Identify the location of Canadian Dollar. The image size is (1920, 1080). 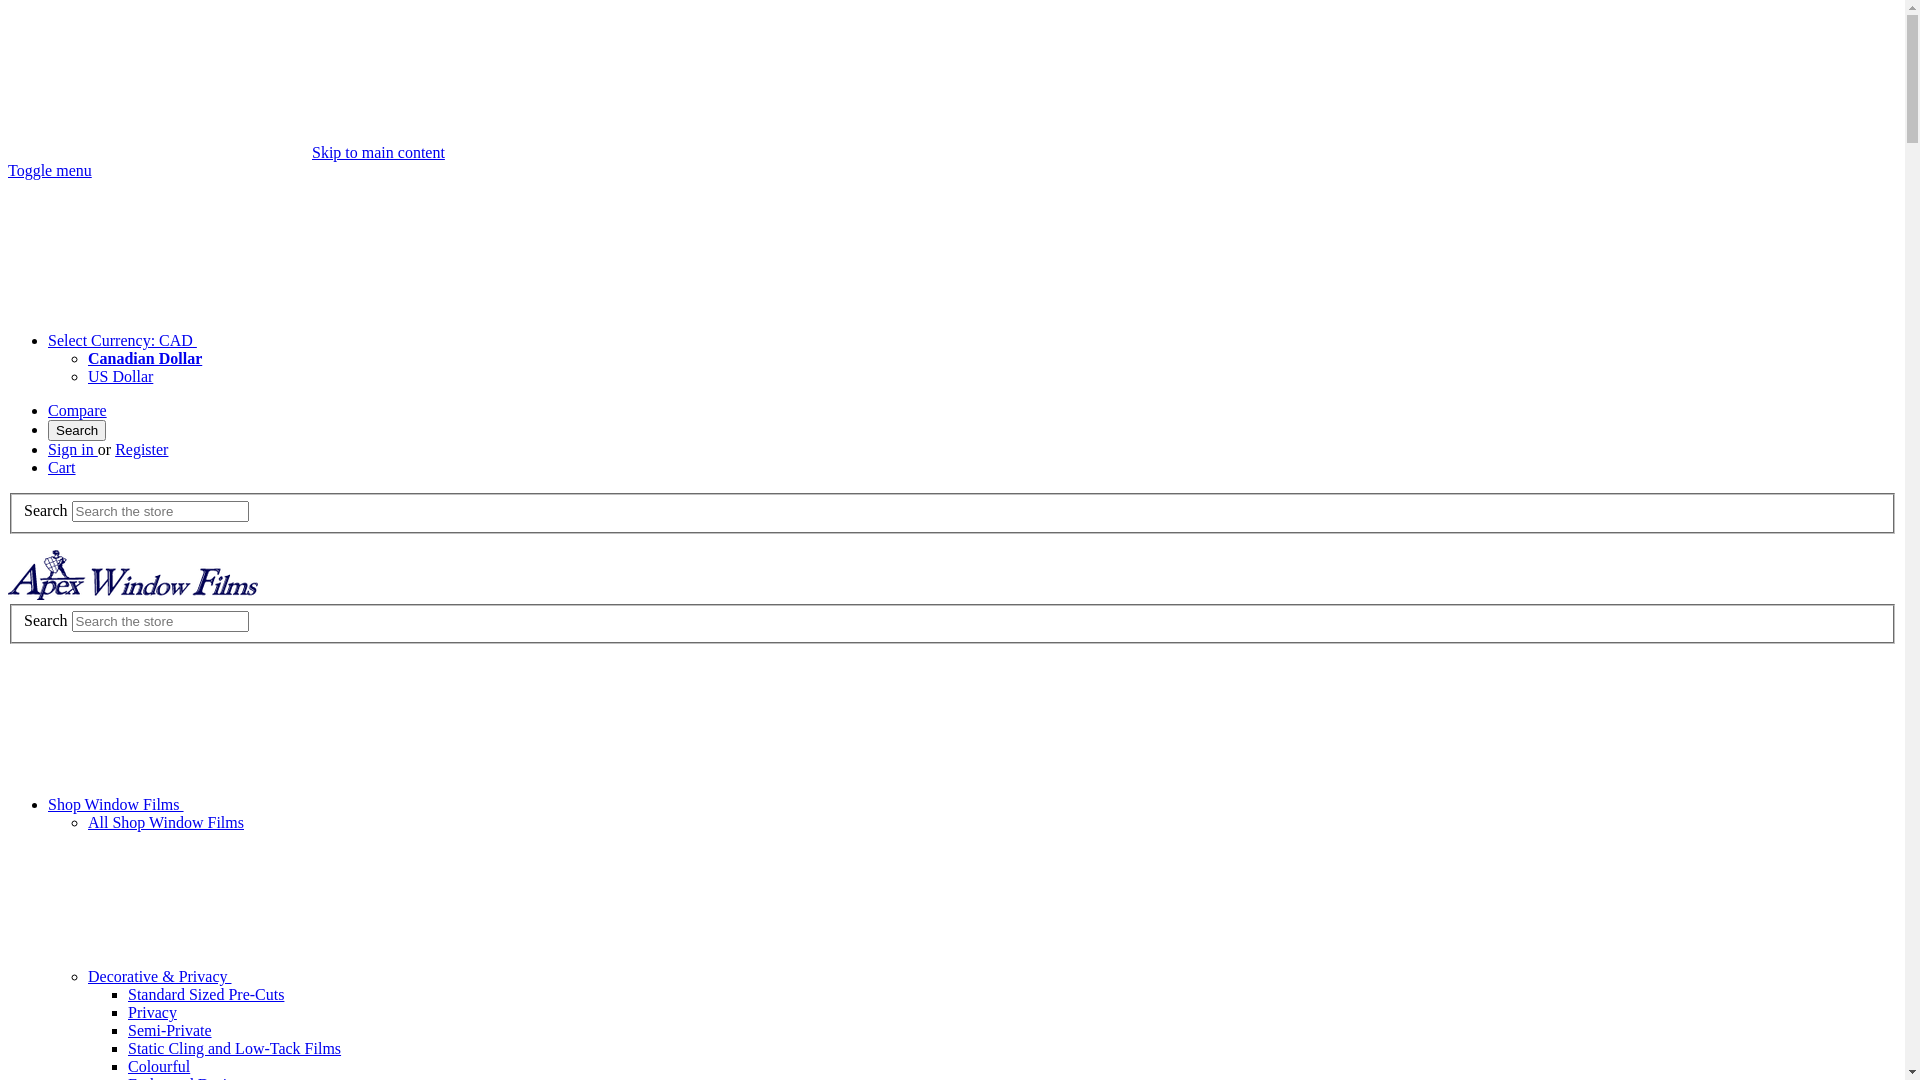
(145, 358).